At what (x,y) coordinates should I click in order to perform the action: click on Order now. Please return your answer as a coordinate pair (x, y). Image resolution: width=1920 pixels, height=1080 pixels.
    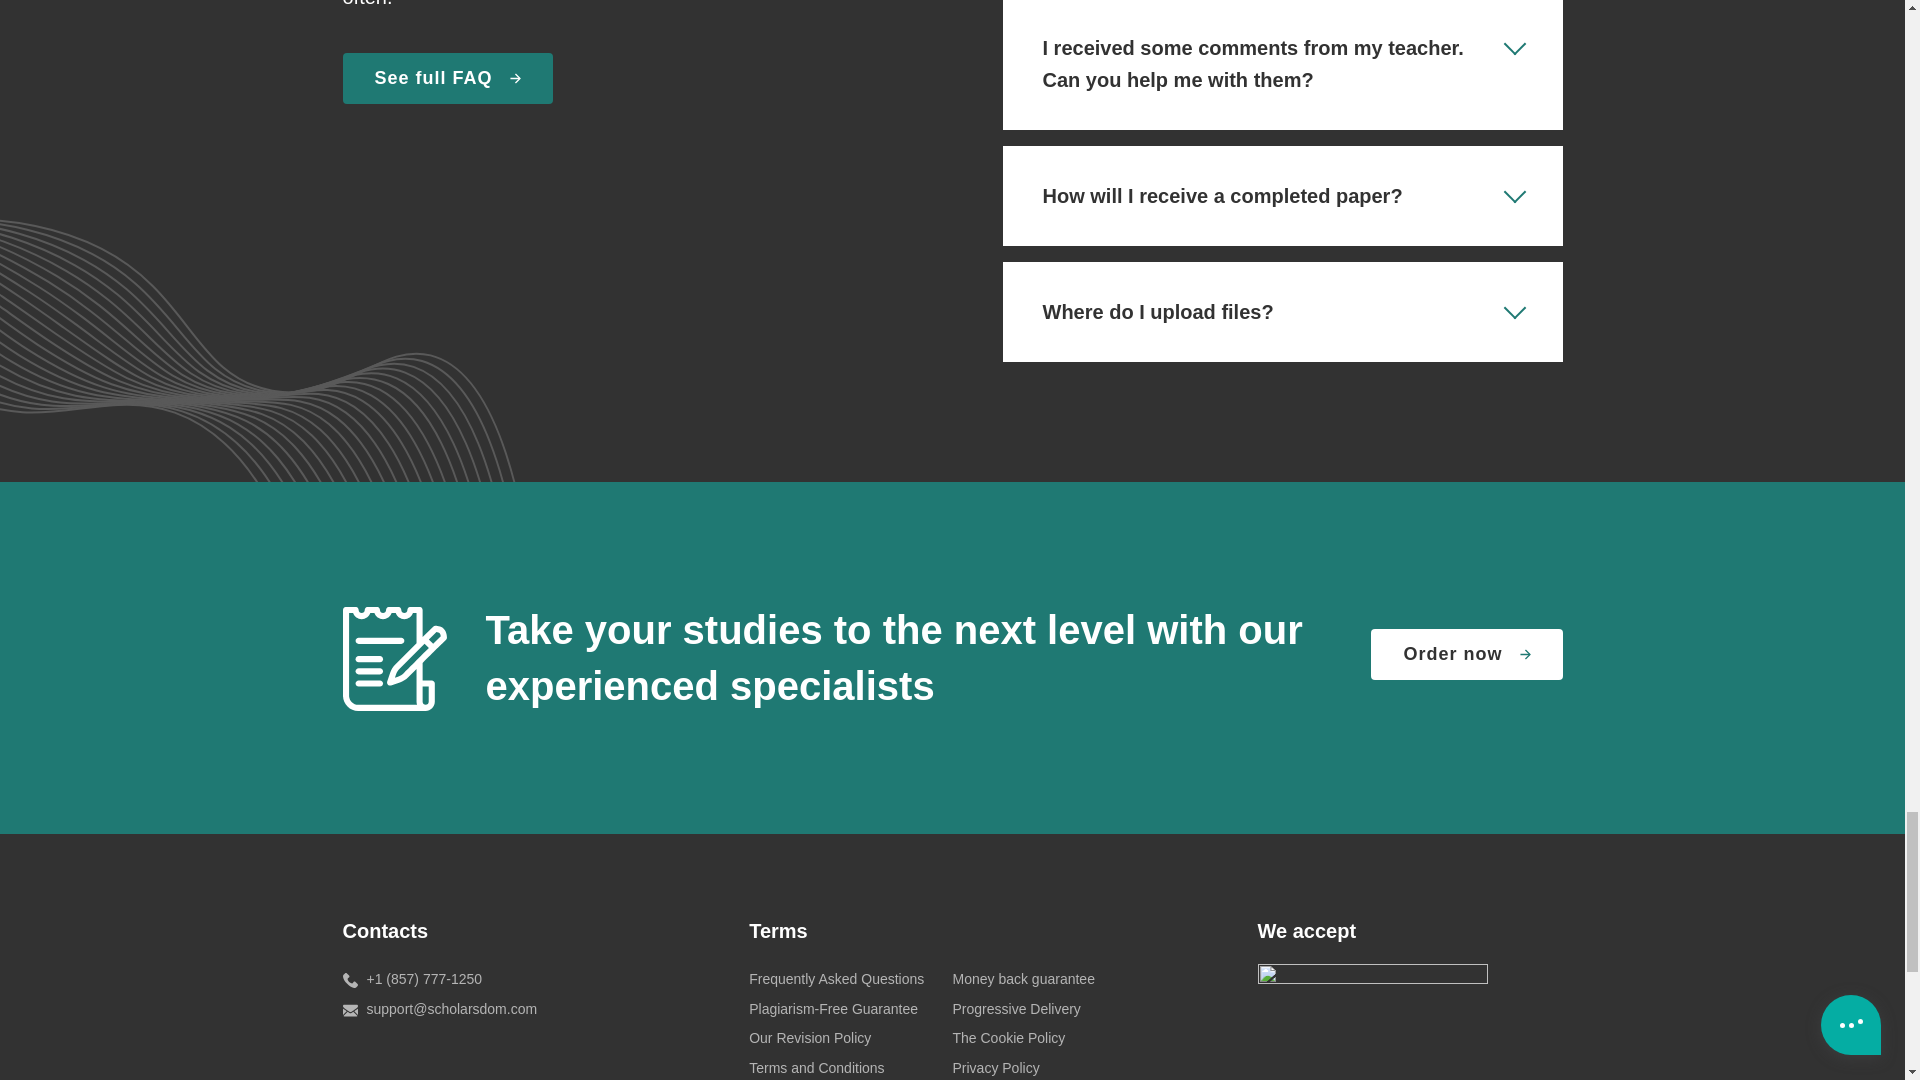
    Looking at the image, I should click on (1466, 654).